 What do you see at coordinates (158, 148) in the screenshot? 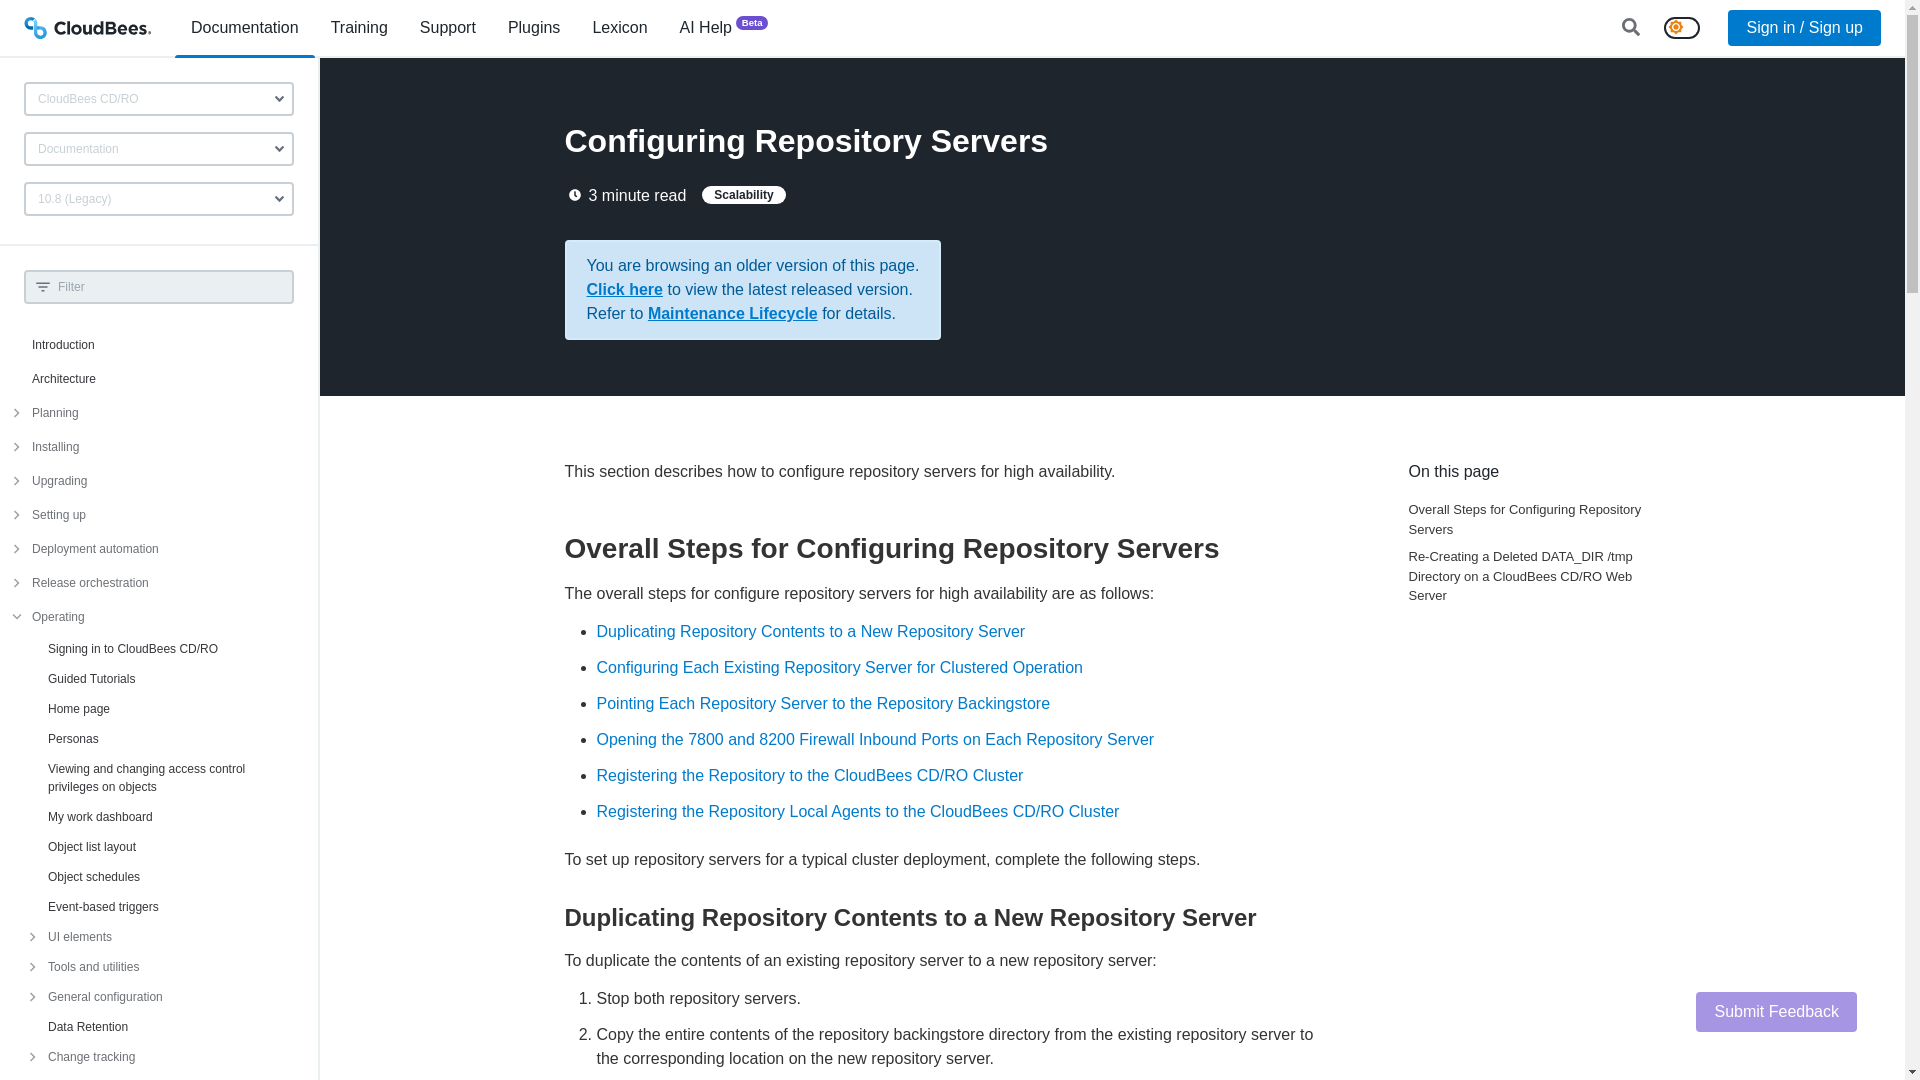
I see `Documentation` at bounding box center [158, 148].